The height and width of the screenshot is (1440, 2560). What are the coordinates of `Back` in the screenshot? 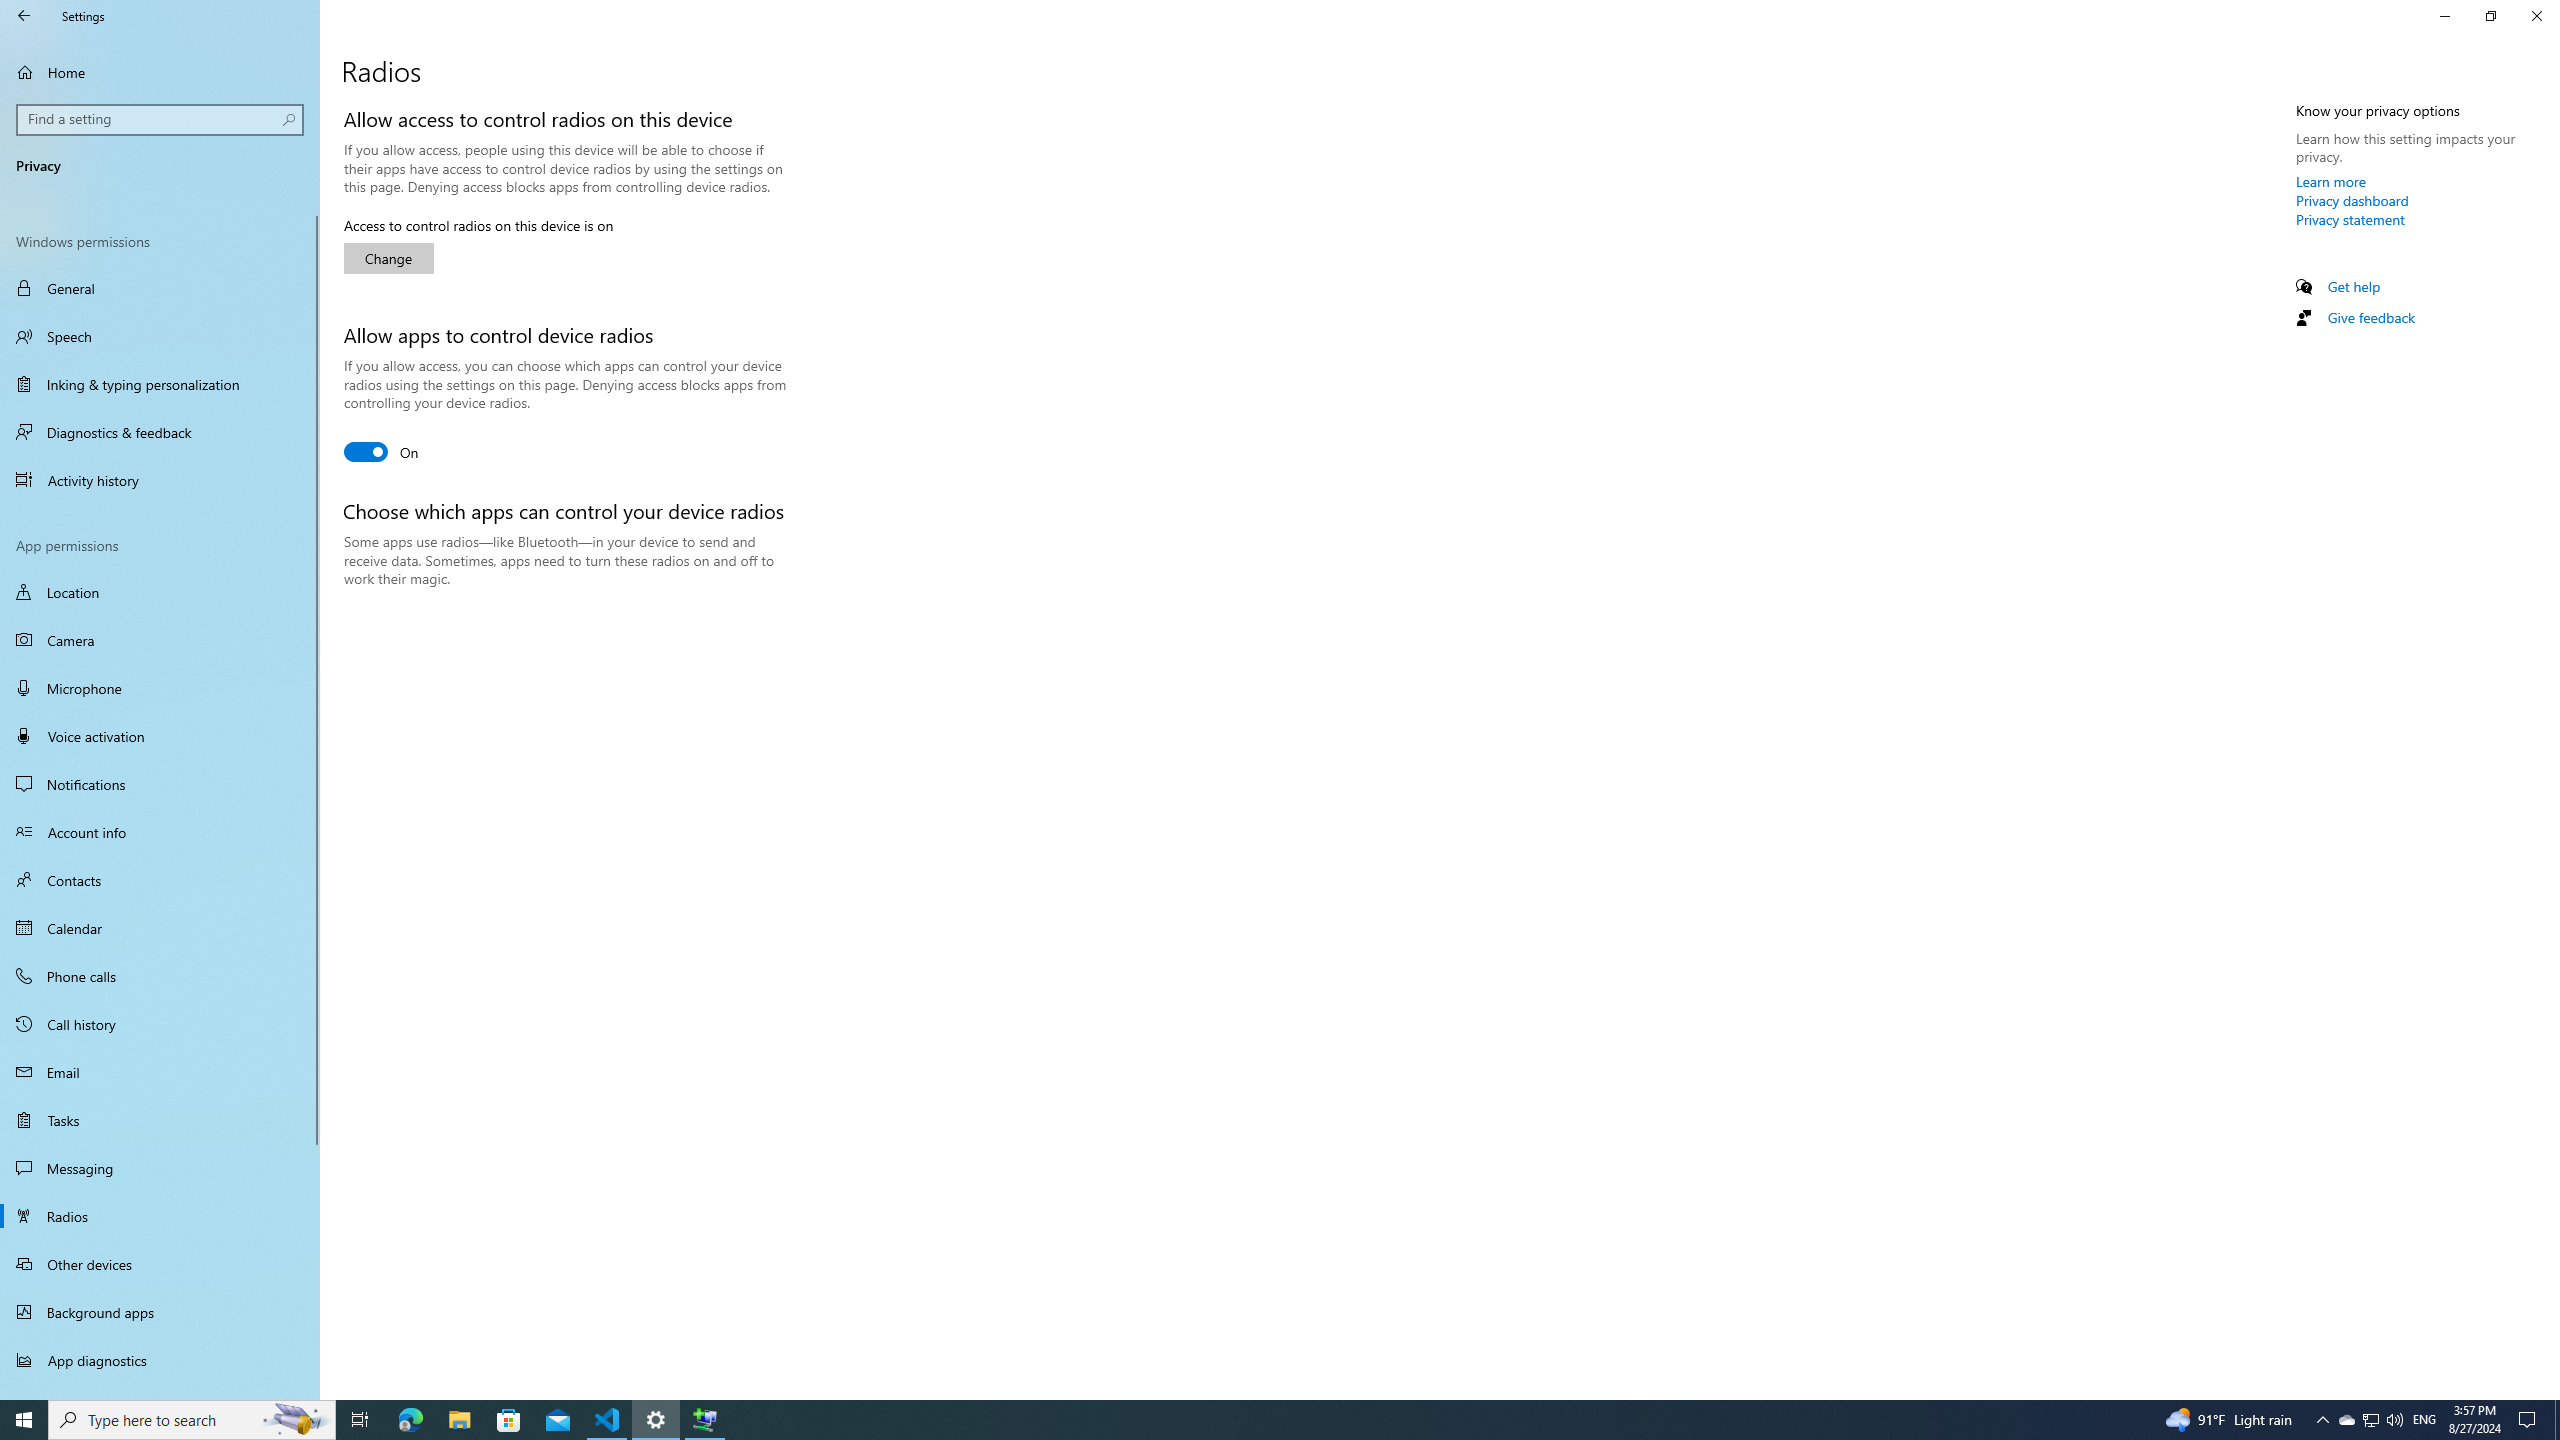 It's located at (24, 16).